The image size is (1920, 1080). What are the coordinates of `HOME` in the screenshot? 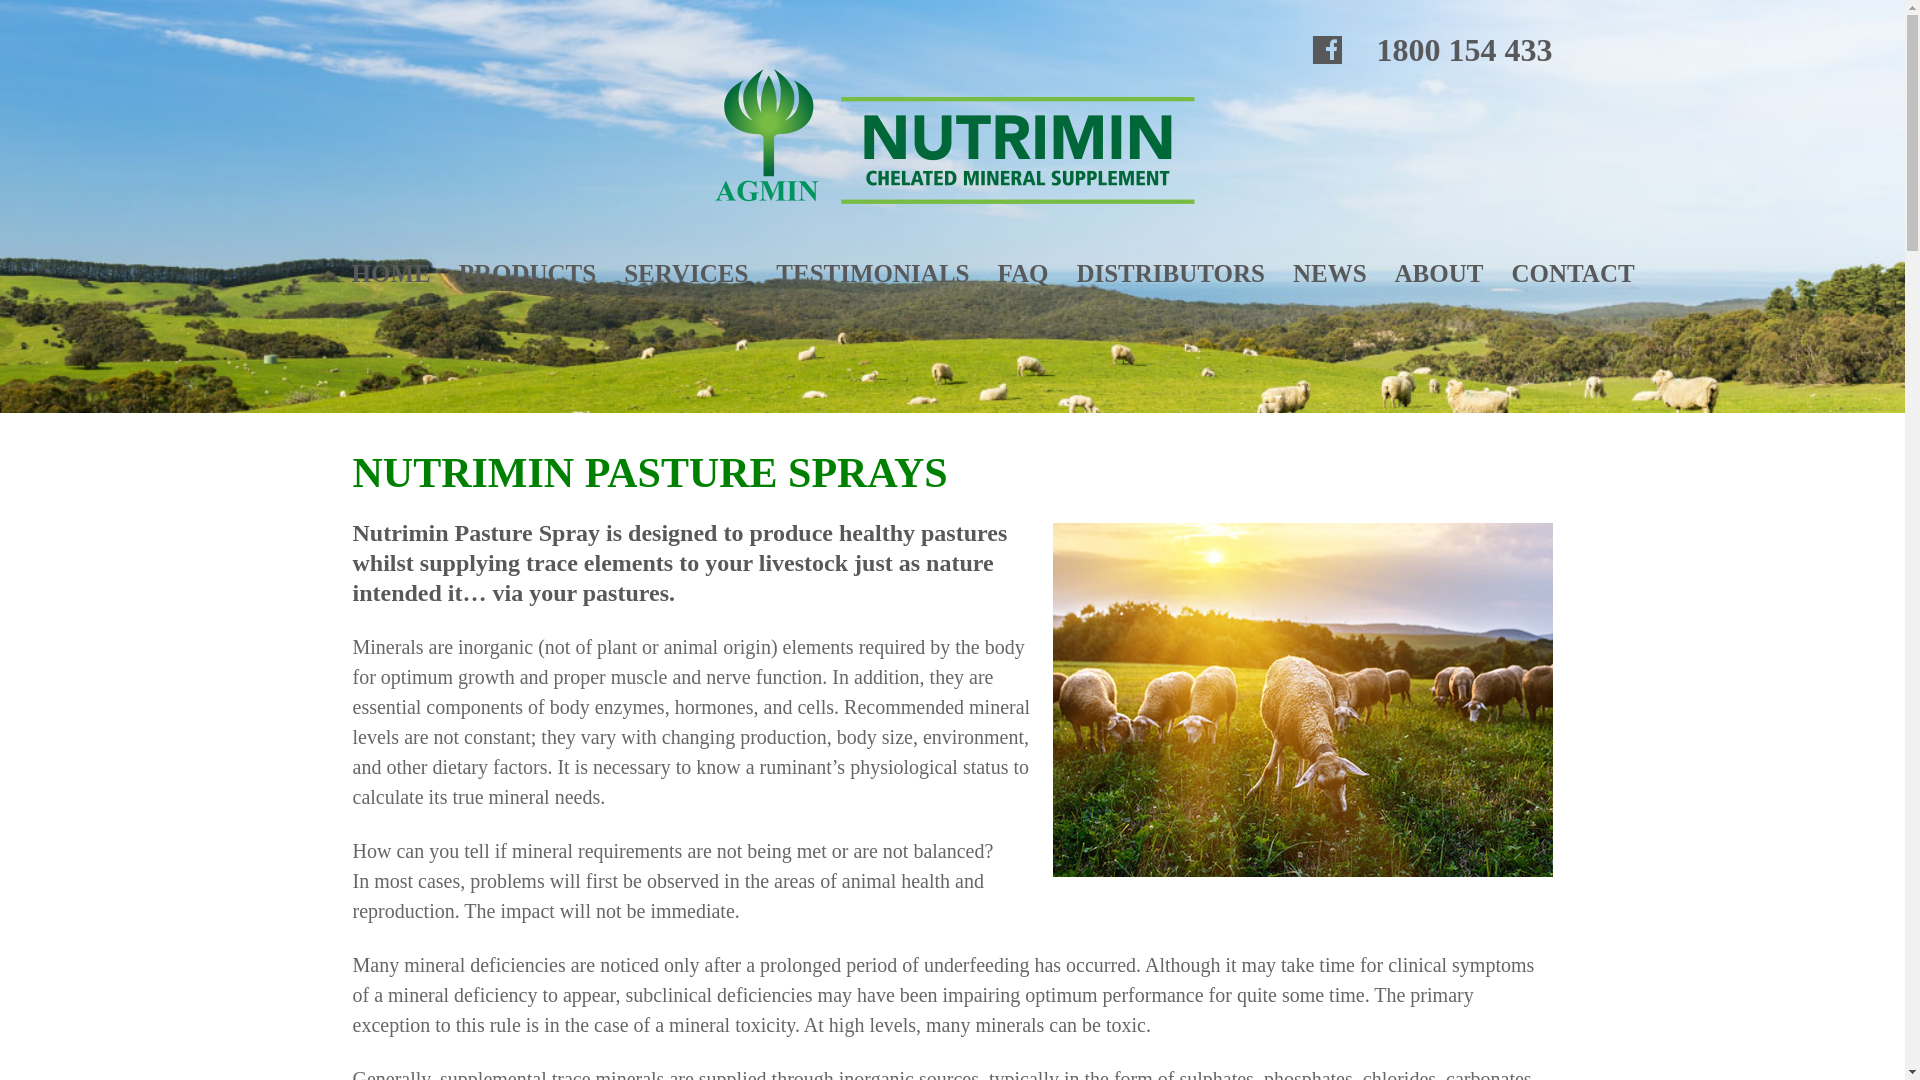 It's located at (392, 274).